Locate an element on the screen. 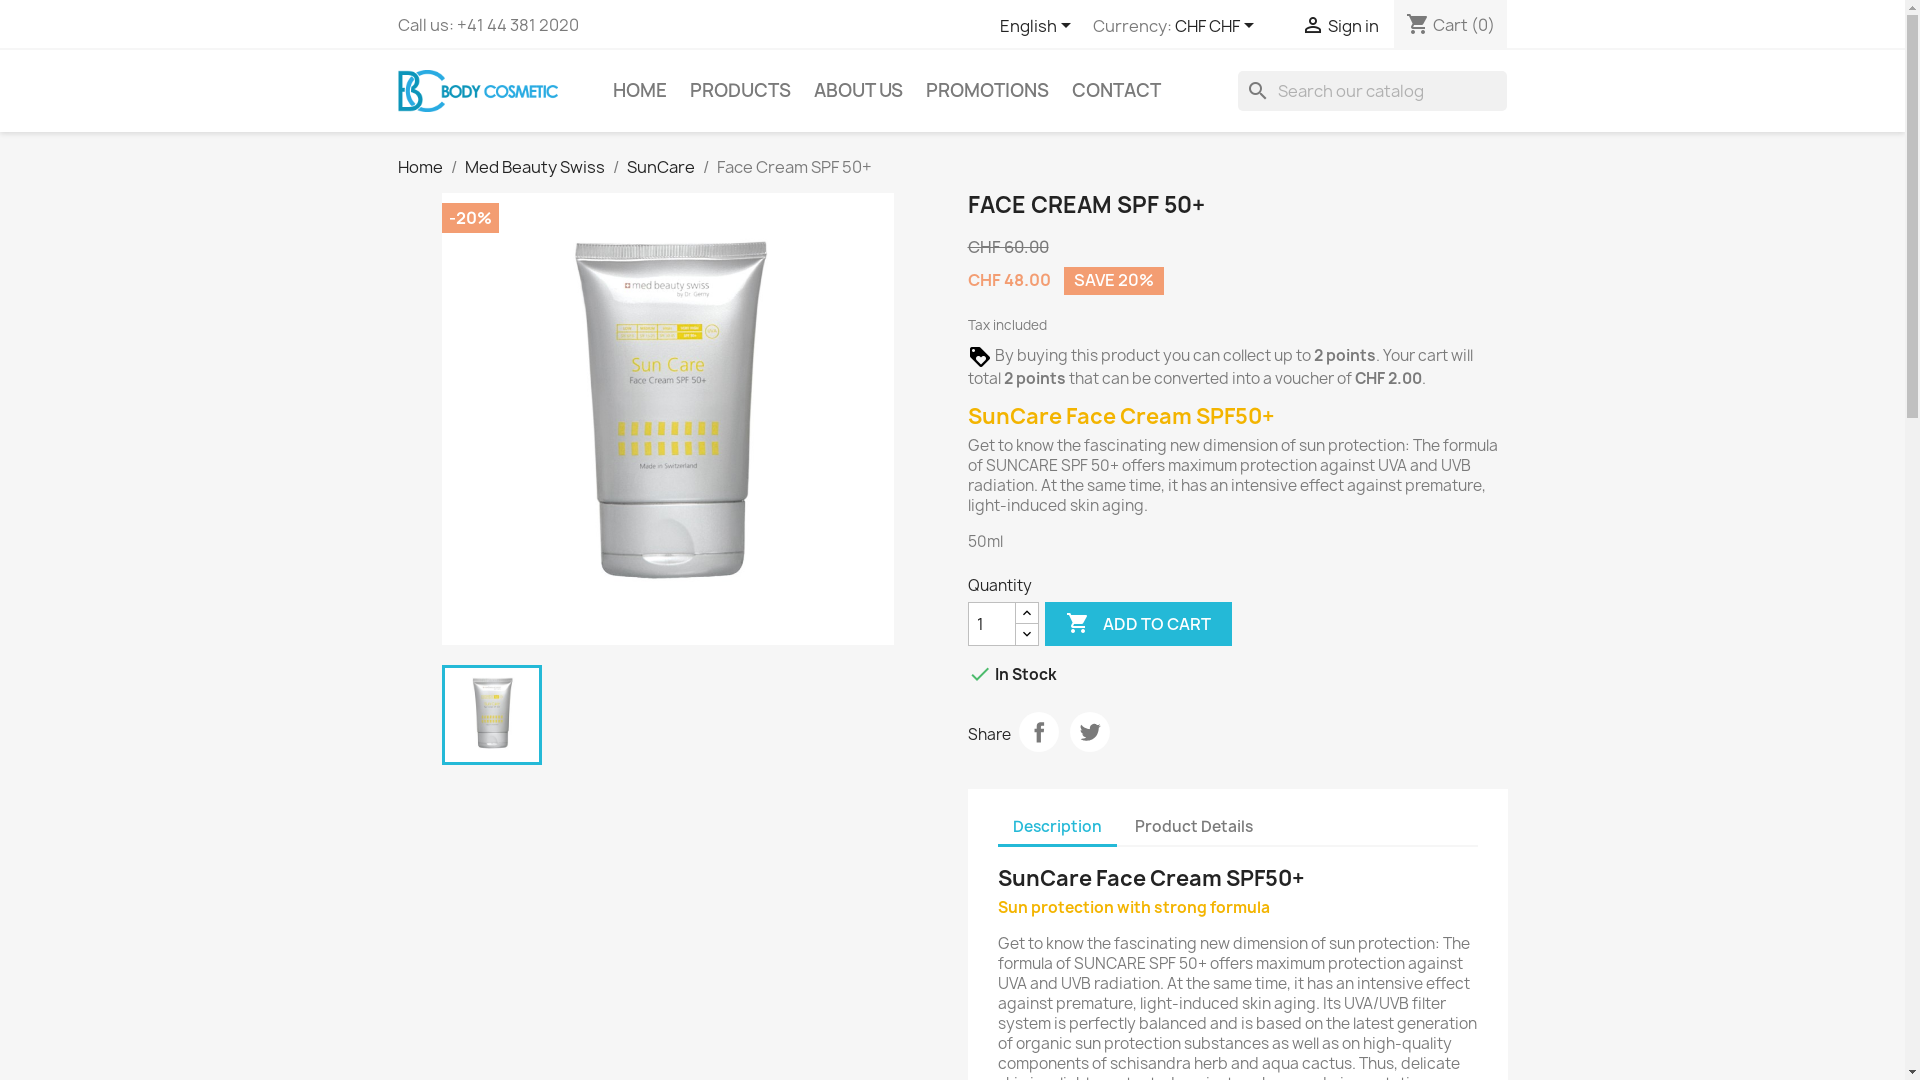 Image resolution: width=1920 pixels, height=1080 pixels. Description is located at coordinates (1058, 828).